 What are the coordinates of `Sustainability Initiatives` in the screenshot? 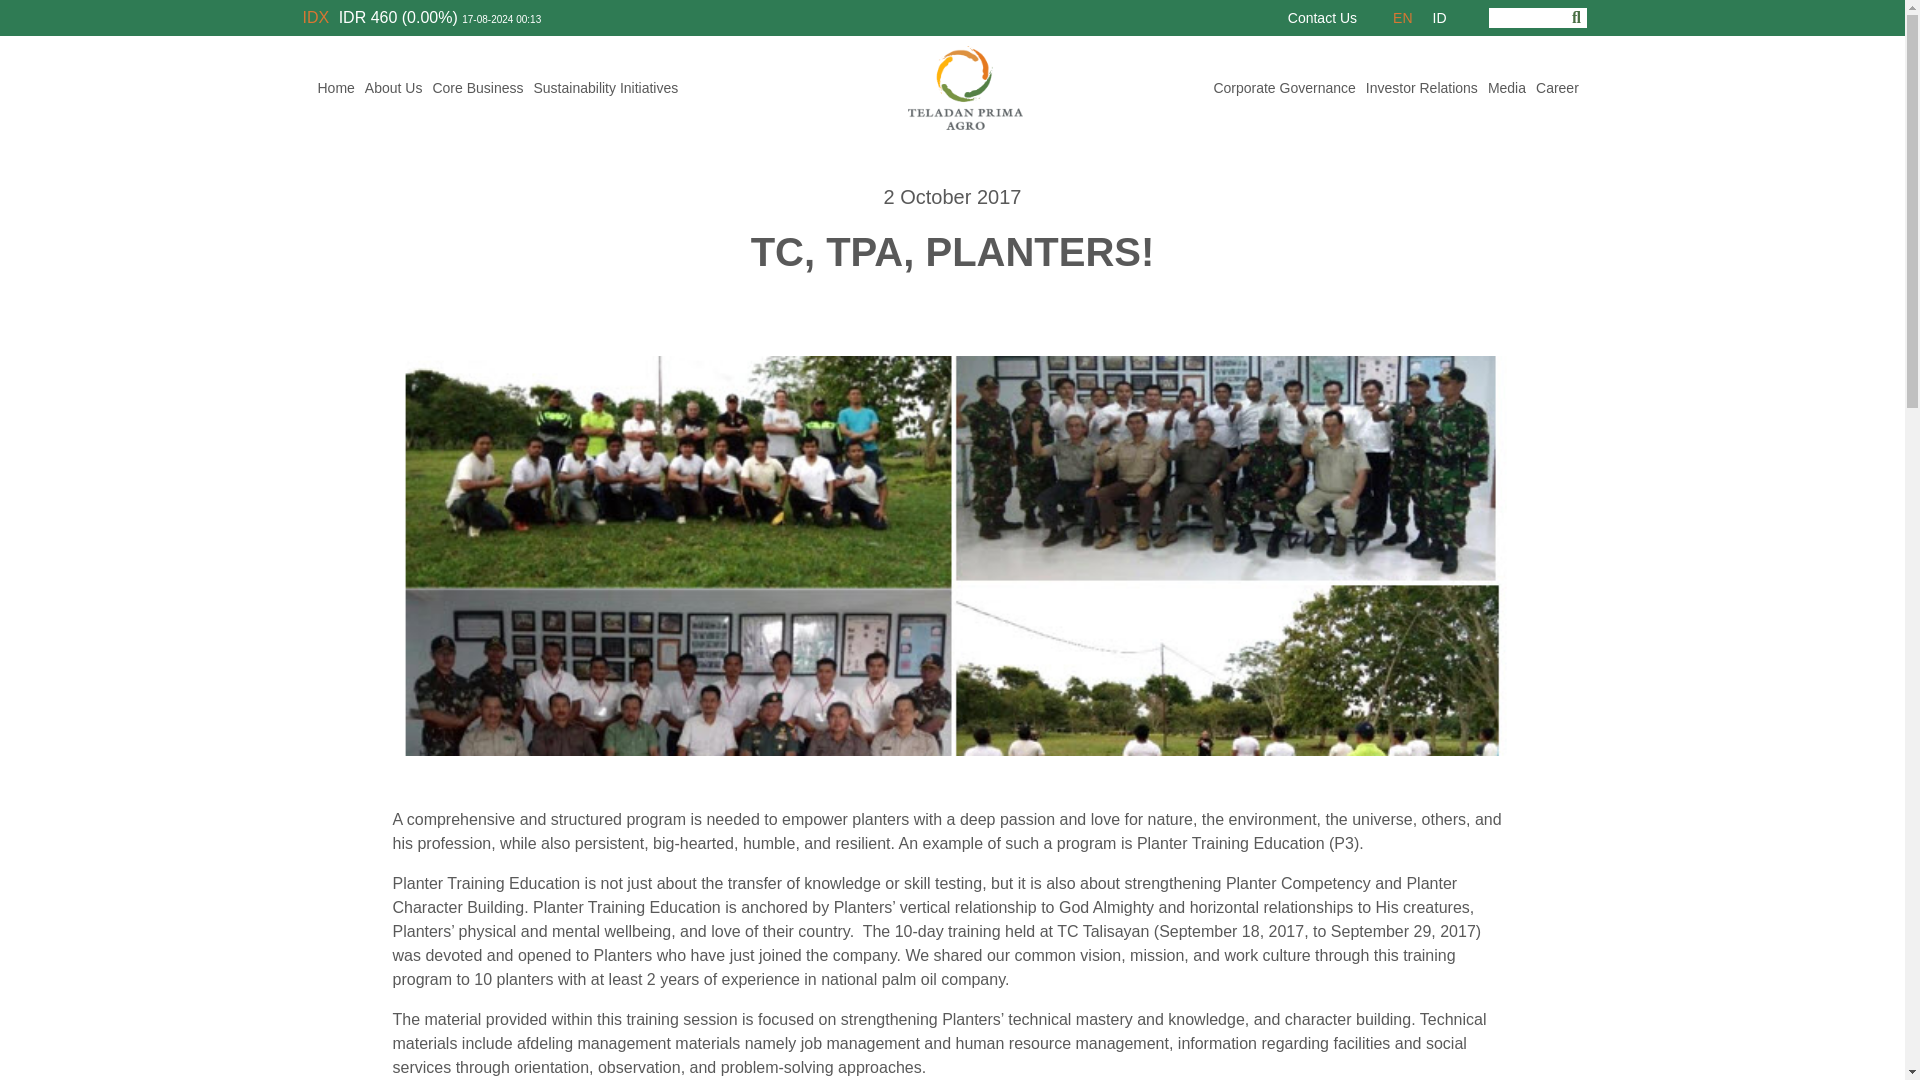 It's located at (606, 88).